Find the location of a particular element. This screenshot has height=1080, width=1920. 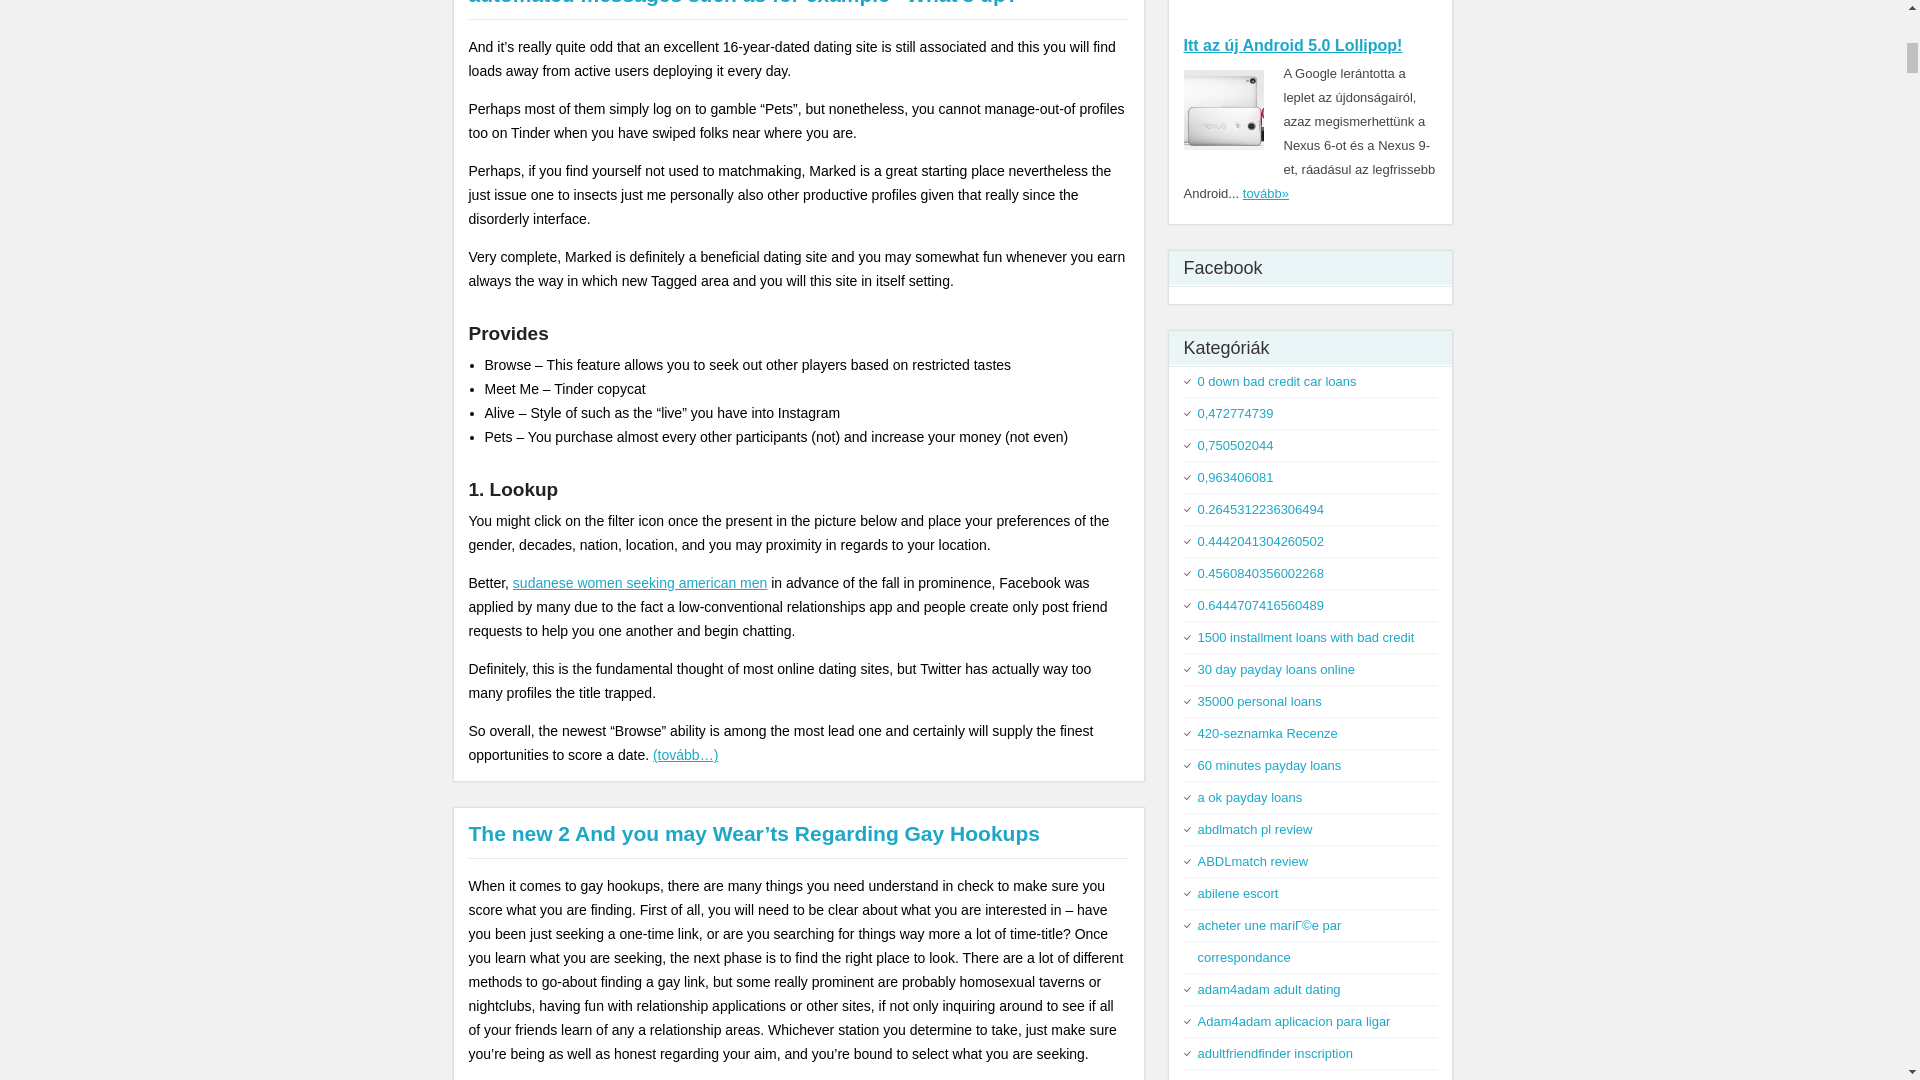

sudanese women seeking american men is located at coordinates (639, 582).